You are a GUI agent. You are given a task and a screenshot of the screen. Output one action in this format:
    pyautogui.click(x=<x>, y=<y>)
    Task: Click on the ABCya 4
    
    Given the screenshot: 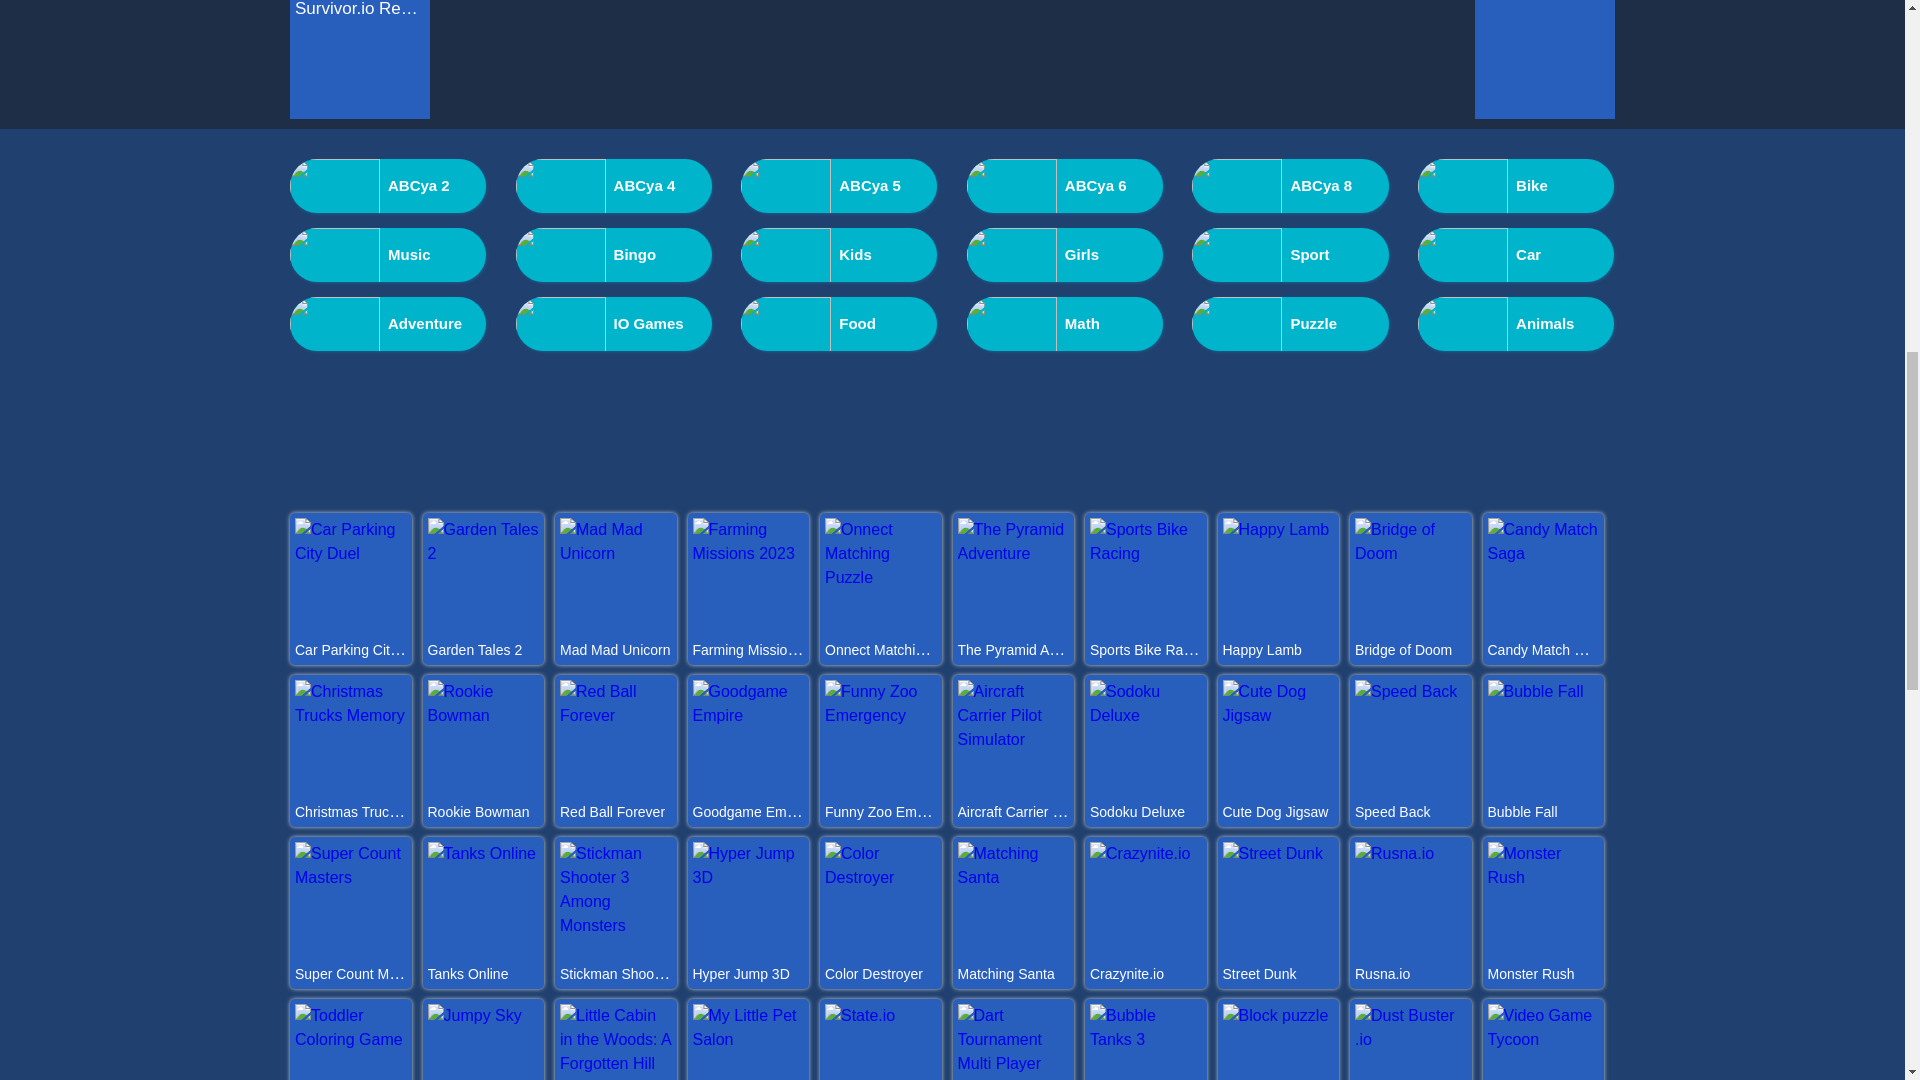 What is the action you would take?
    pyautogui.click(x=614, y=185)
    